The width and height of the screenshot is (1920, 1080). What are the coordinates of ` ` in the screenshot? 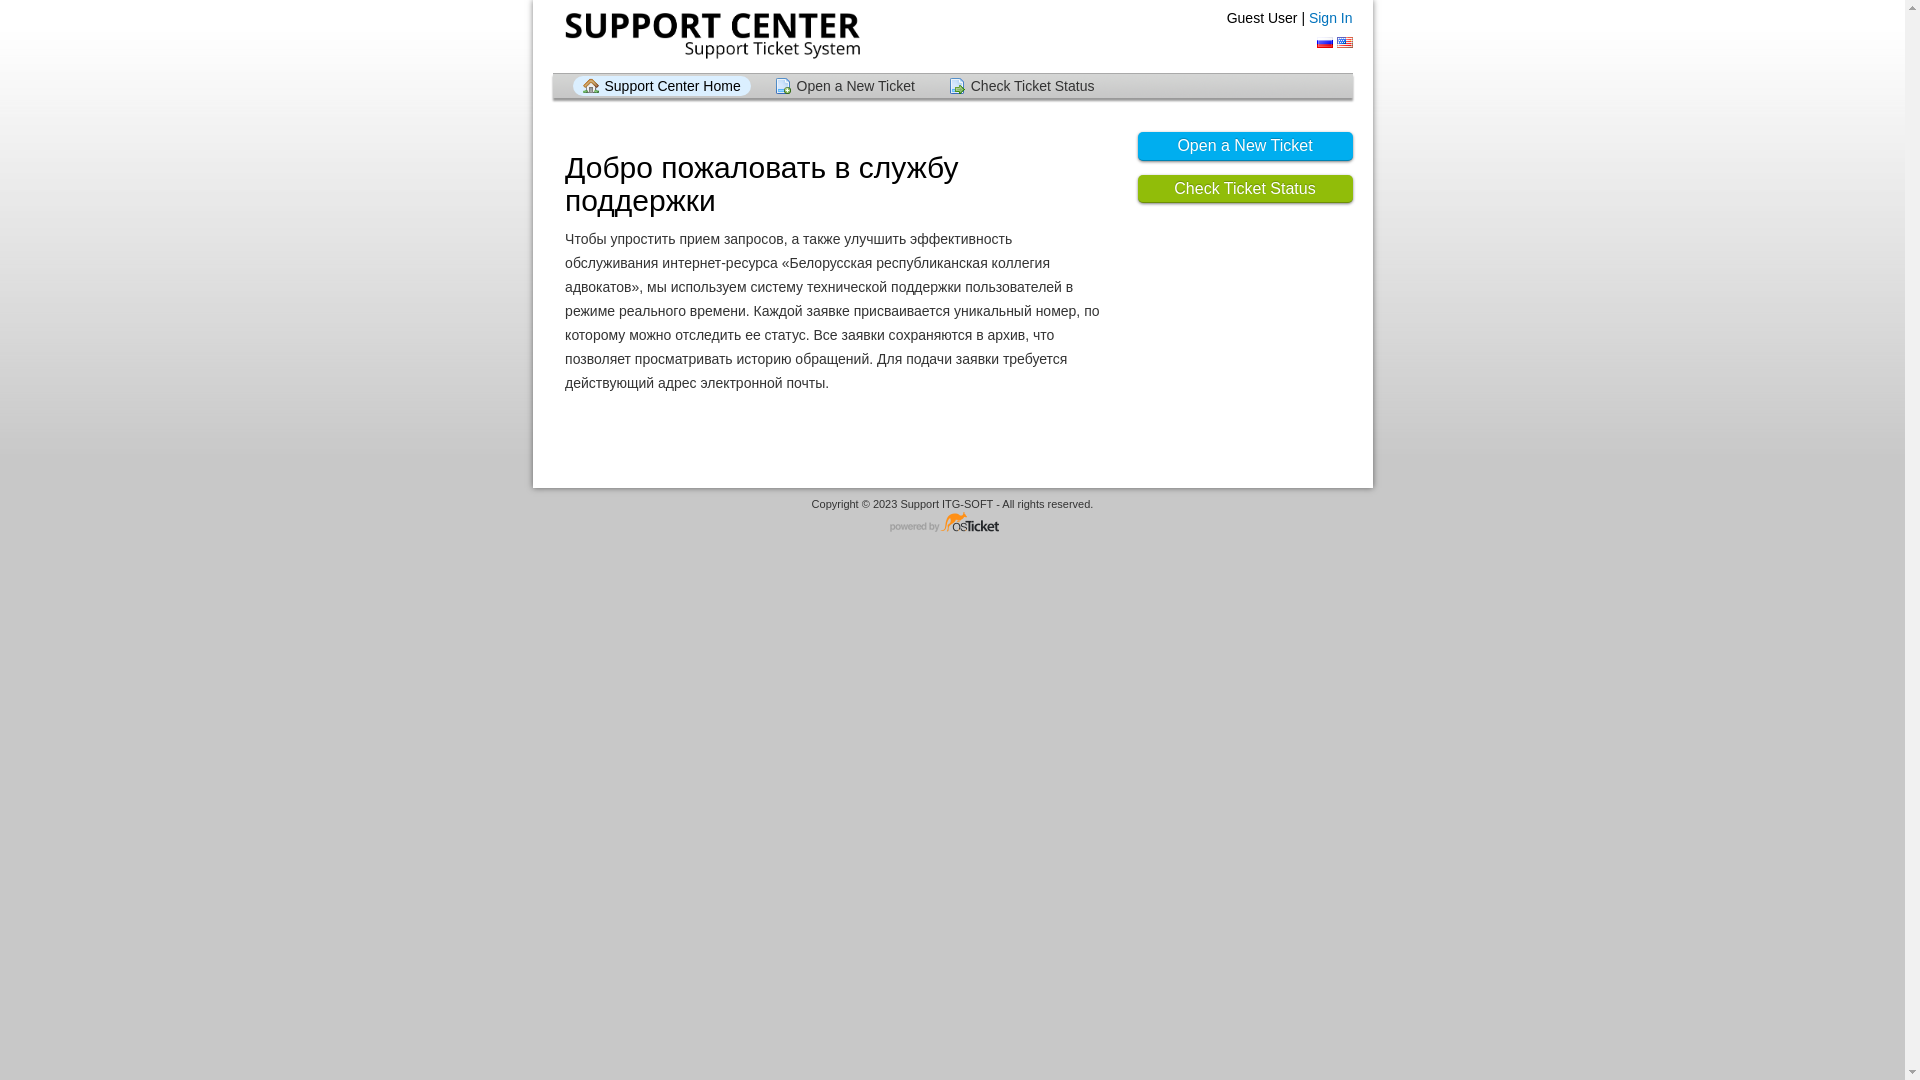 It's located at (1325, 42).